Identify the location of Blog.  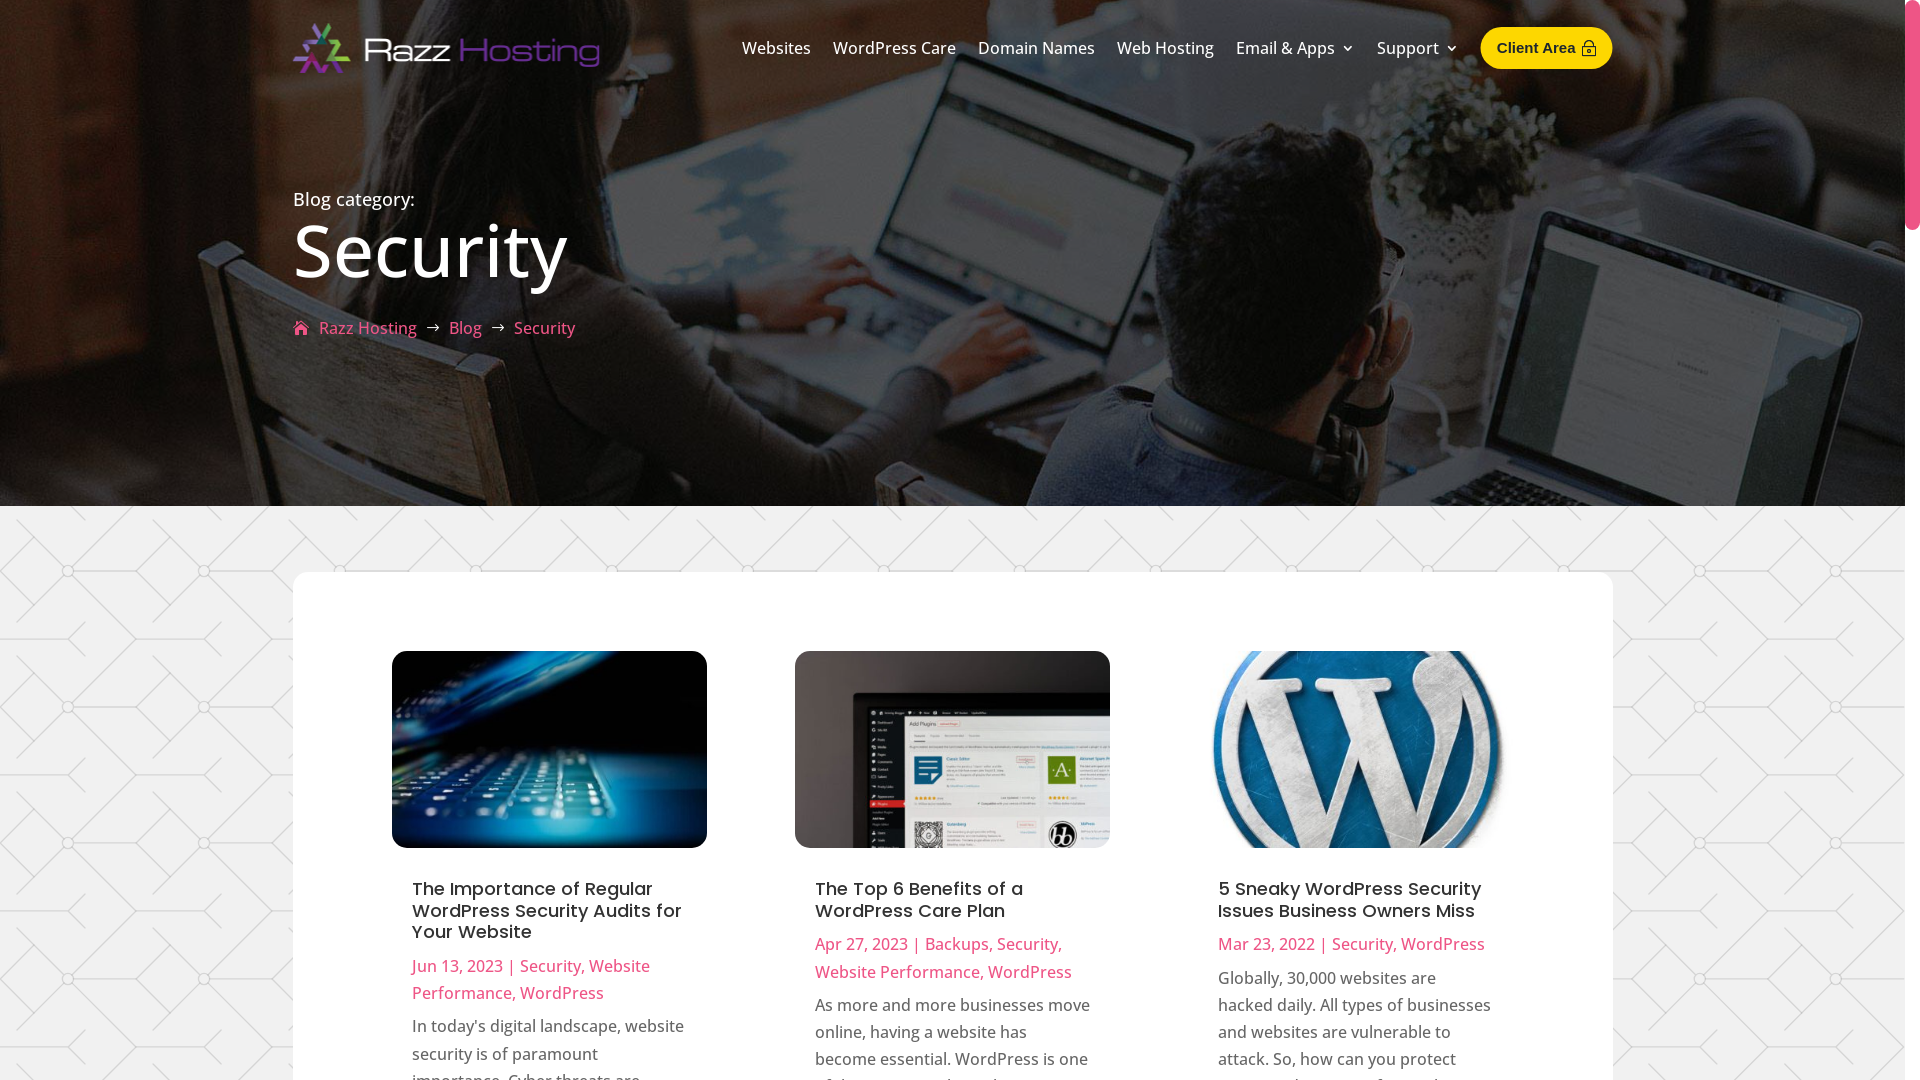
(464, 328).